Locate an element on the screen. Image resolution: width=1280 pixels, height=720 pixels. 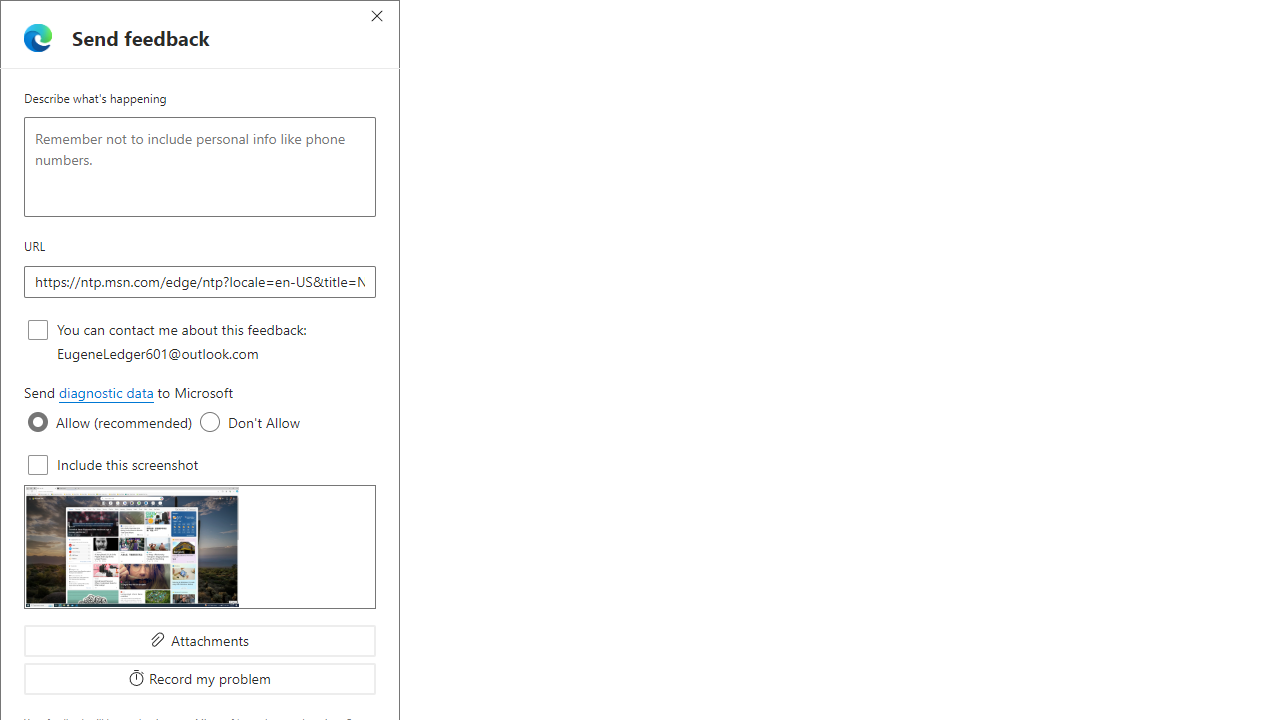
Include this screenshot is located at coordinates (38, 464).